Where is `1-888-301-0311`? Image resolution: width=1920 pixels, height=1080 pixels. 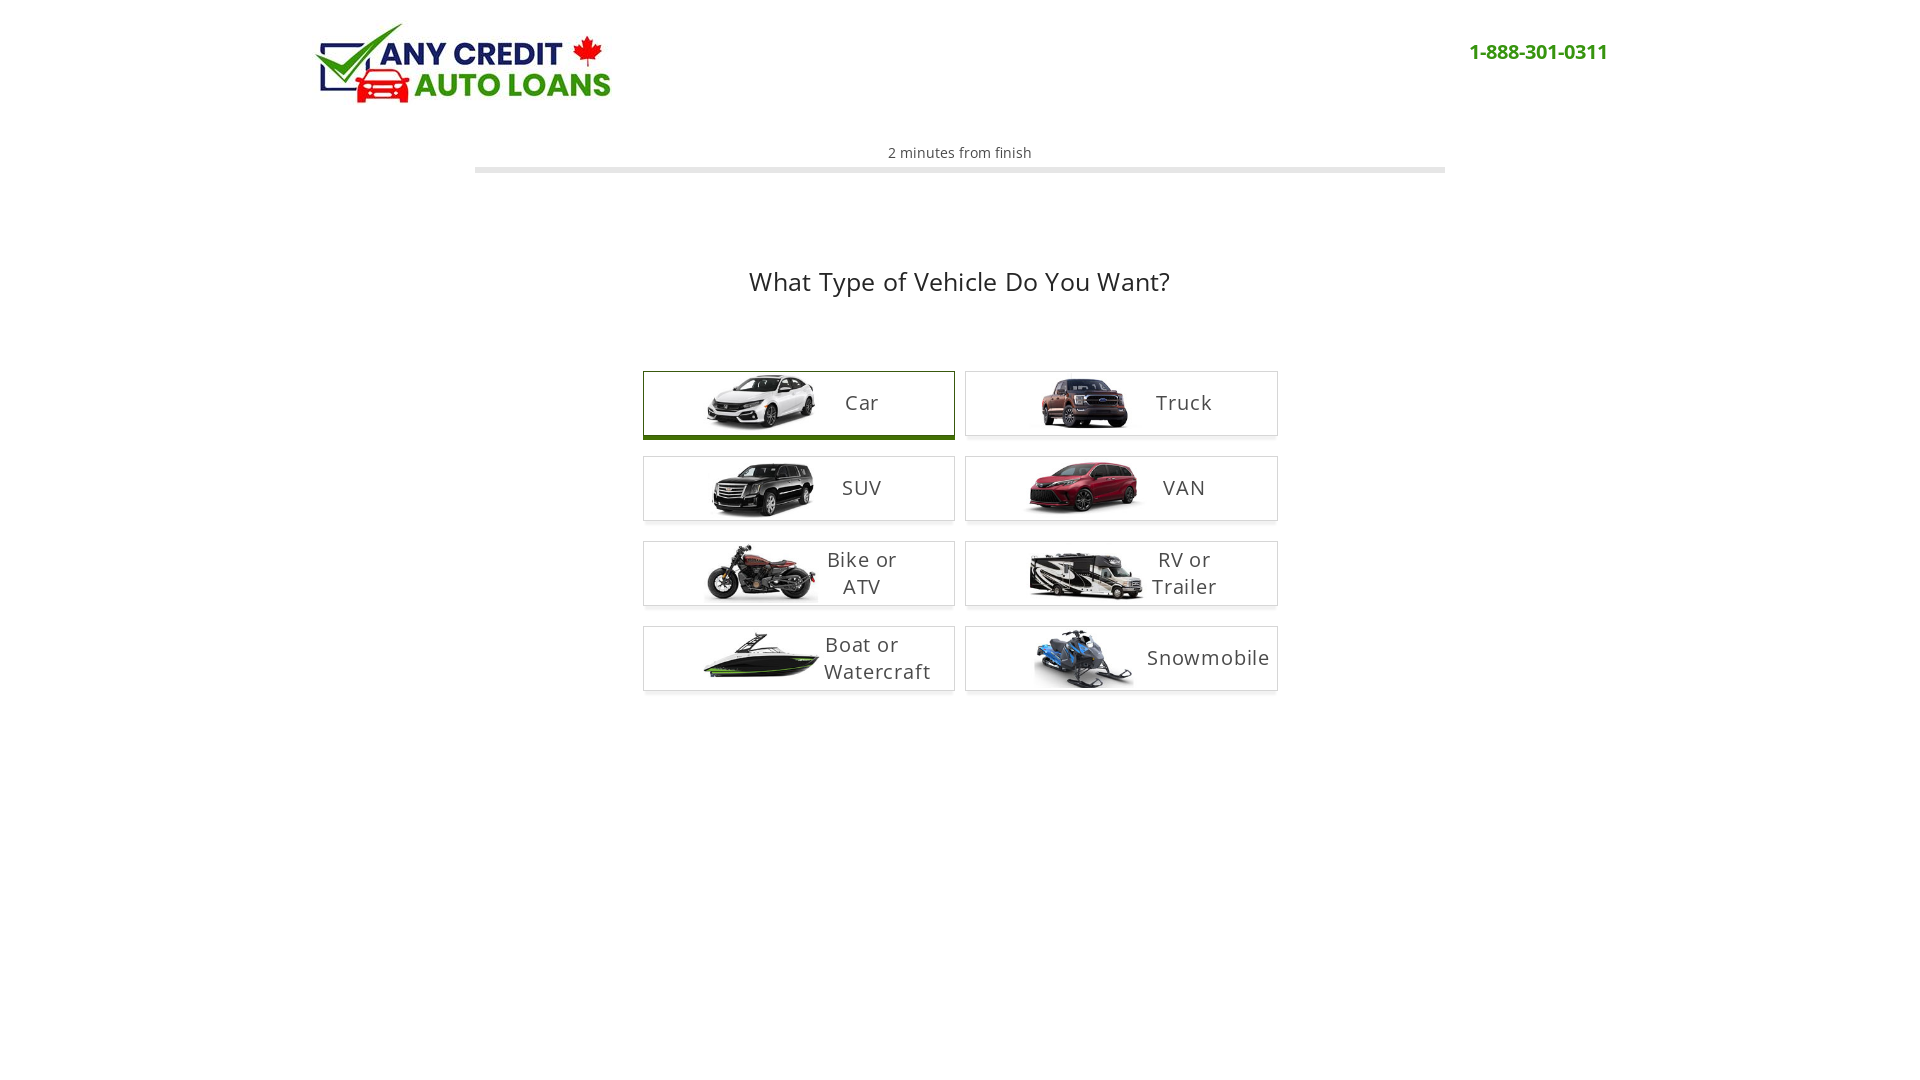 1-888-301-0311 is located at coordinates (1538, 52).